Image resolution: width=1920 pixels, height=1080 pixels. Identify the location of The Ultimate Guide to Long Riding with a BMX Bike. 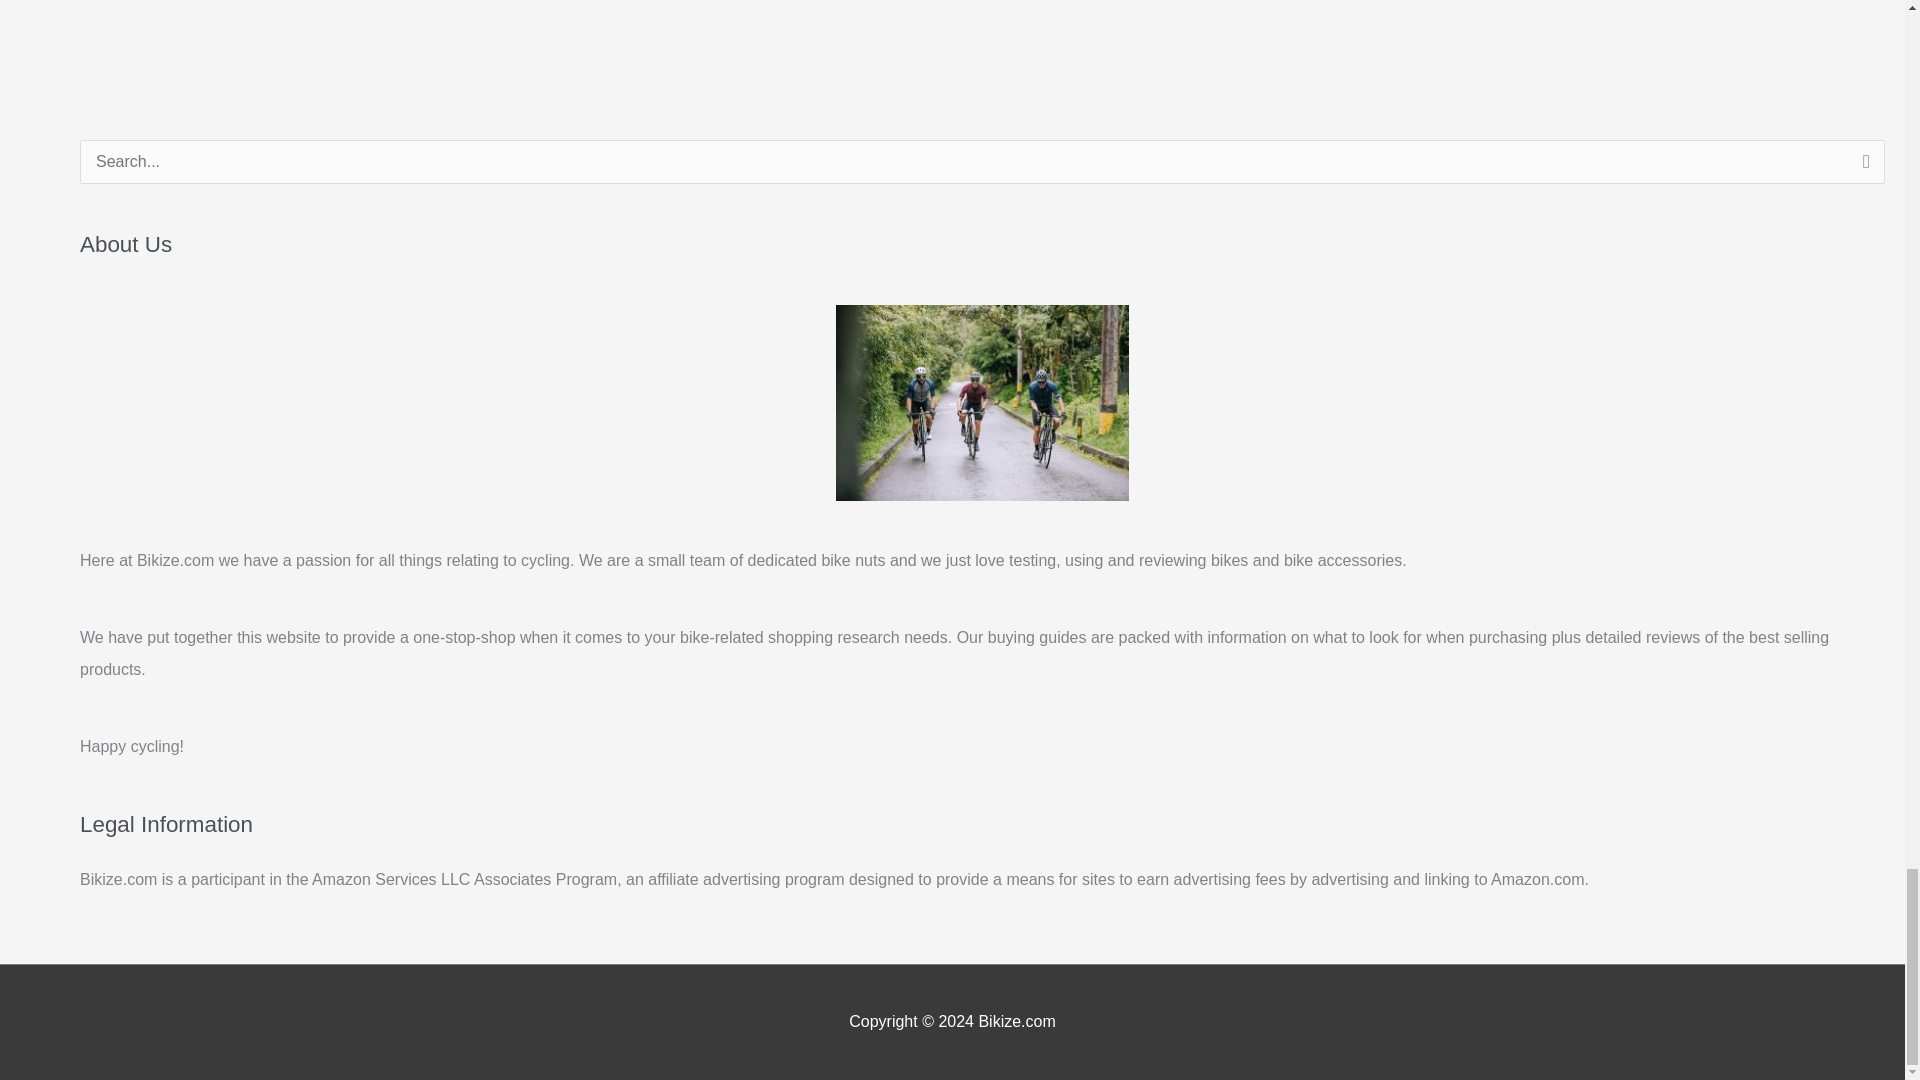
(1838, 4).